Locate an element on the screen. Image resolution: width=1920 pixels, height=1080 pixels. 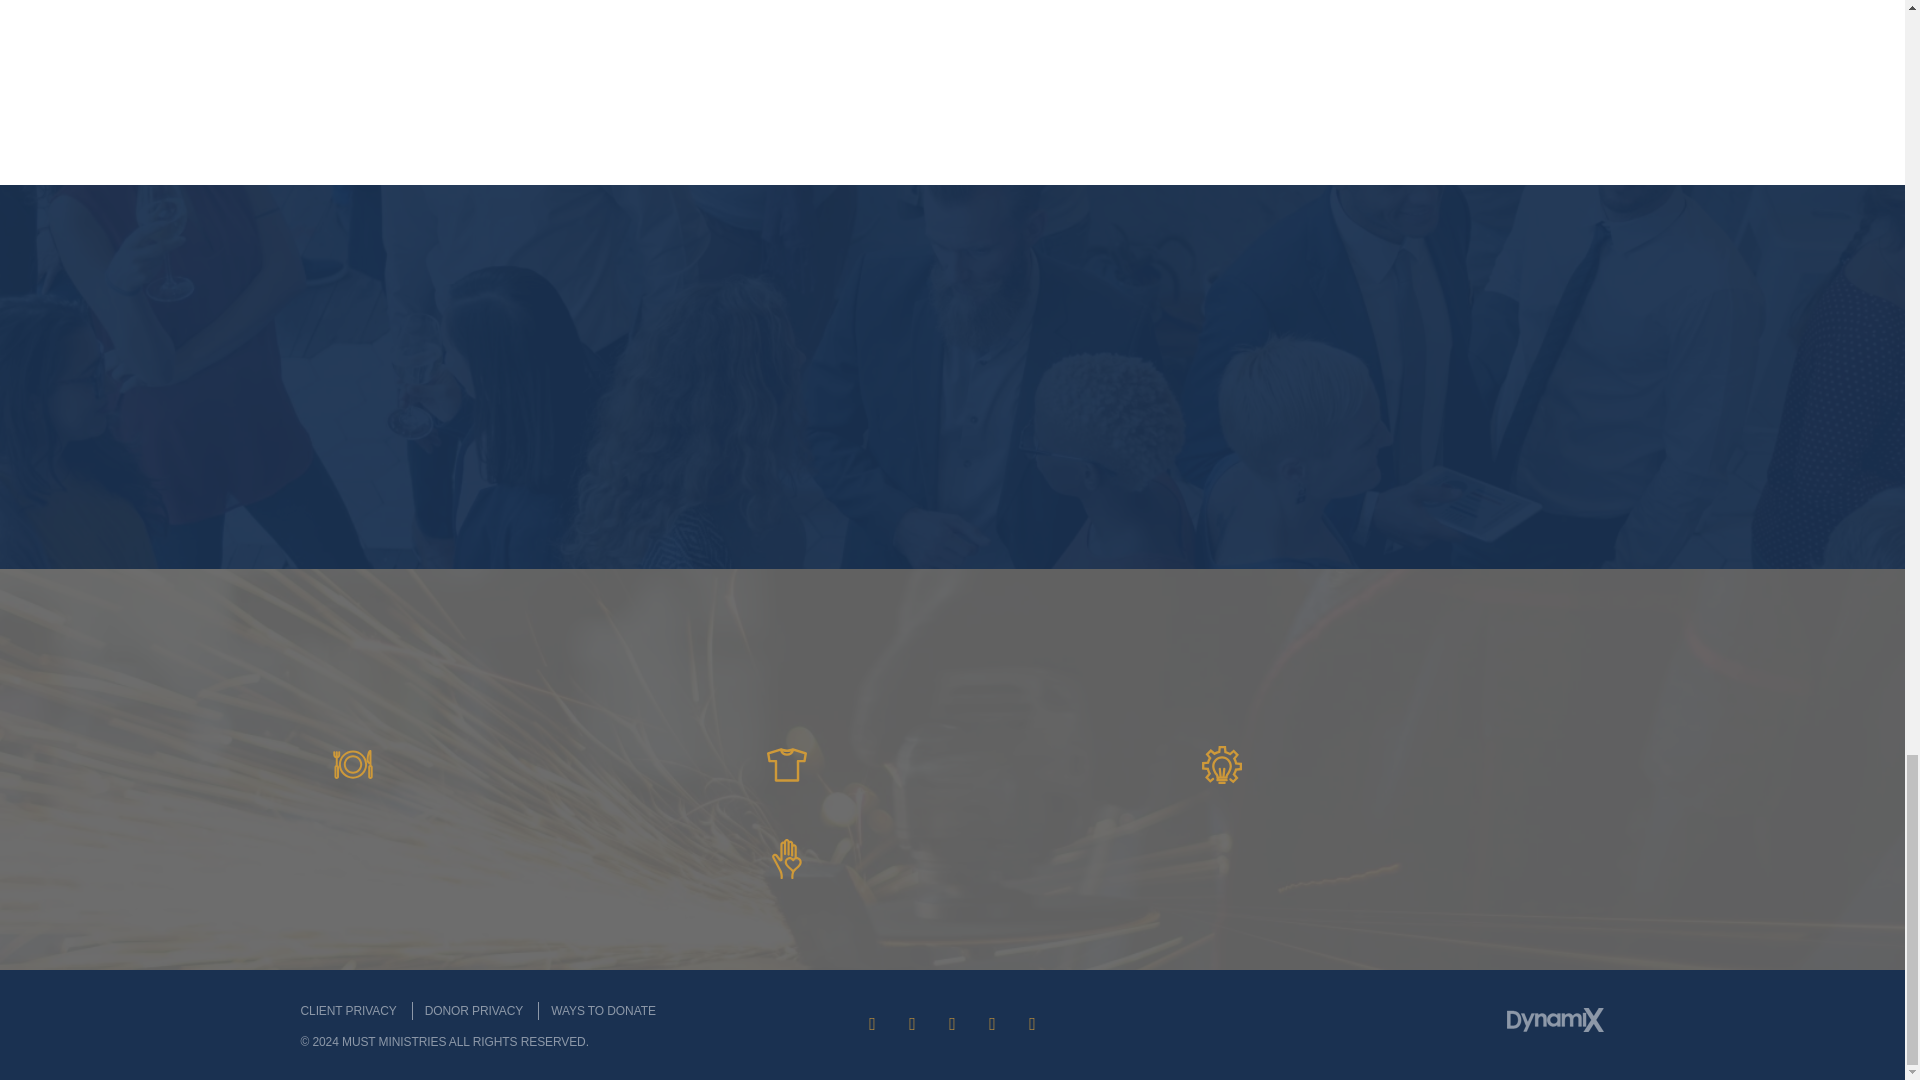
Facebook is located at coordinates (872, 1025).